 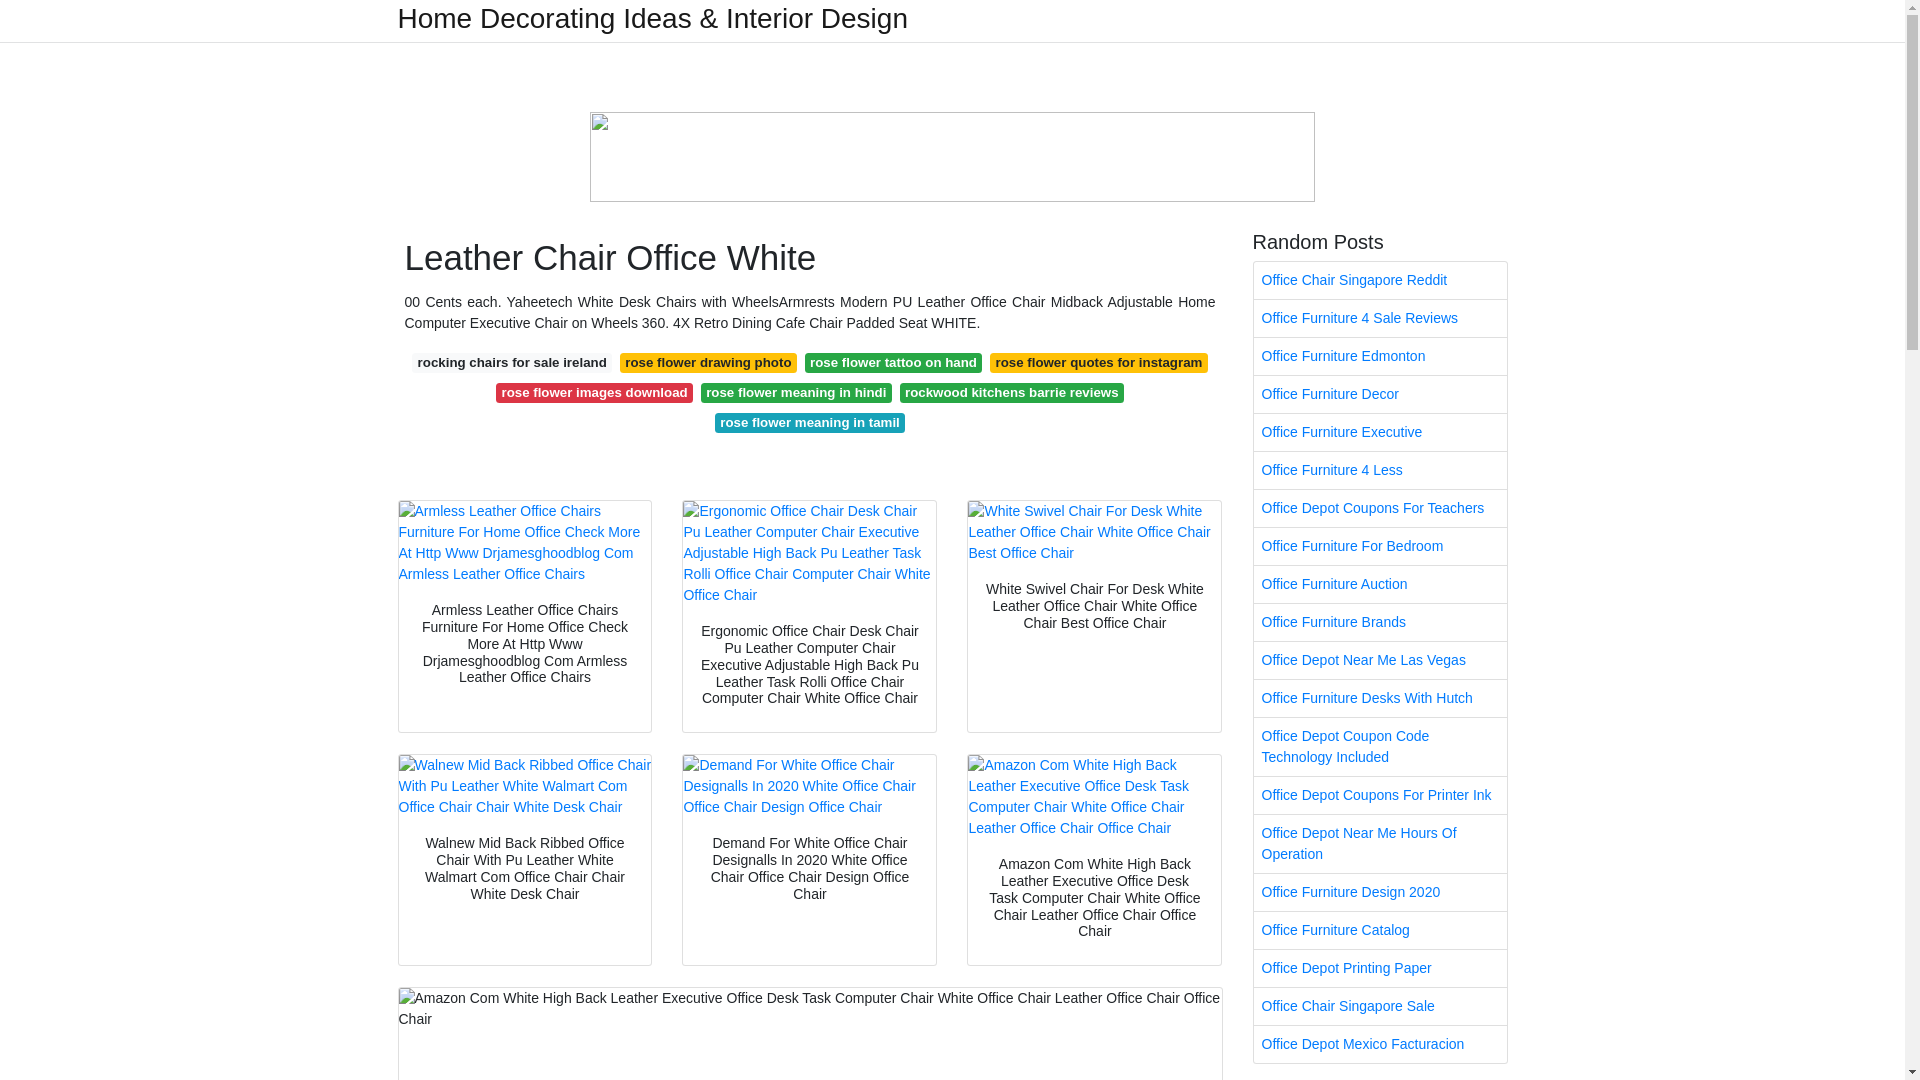 I want to click on rose flower drawing photo, so click(x=708, y=362).